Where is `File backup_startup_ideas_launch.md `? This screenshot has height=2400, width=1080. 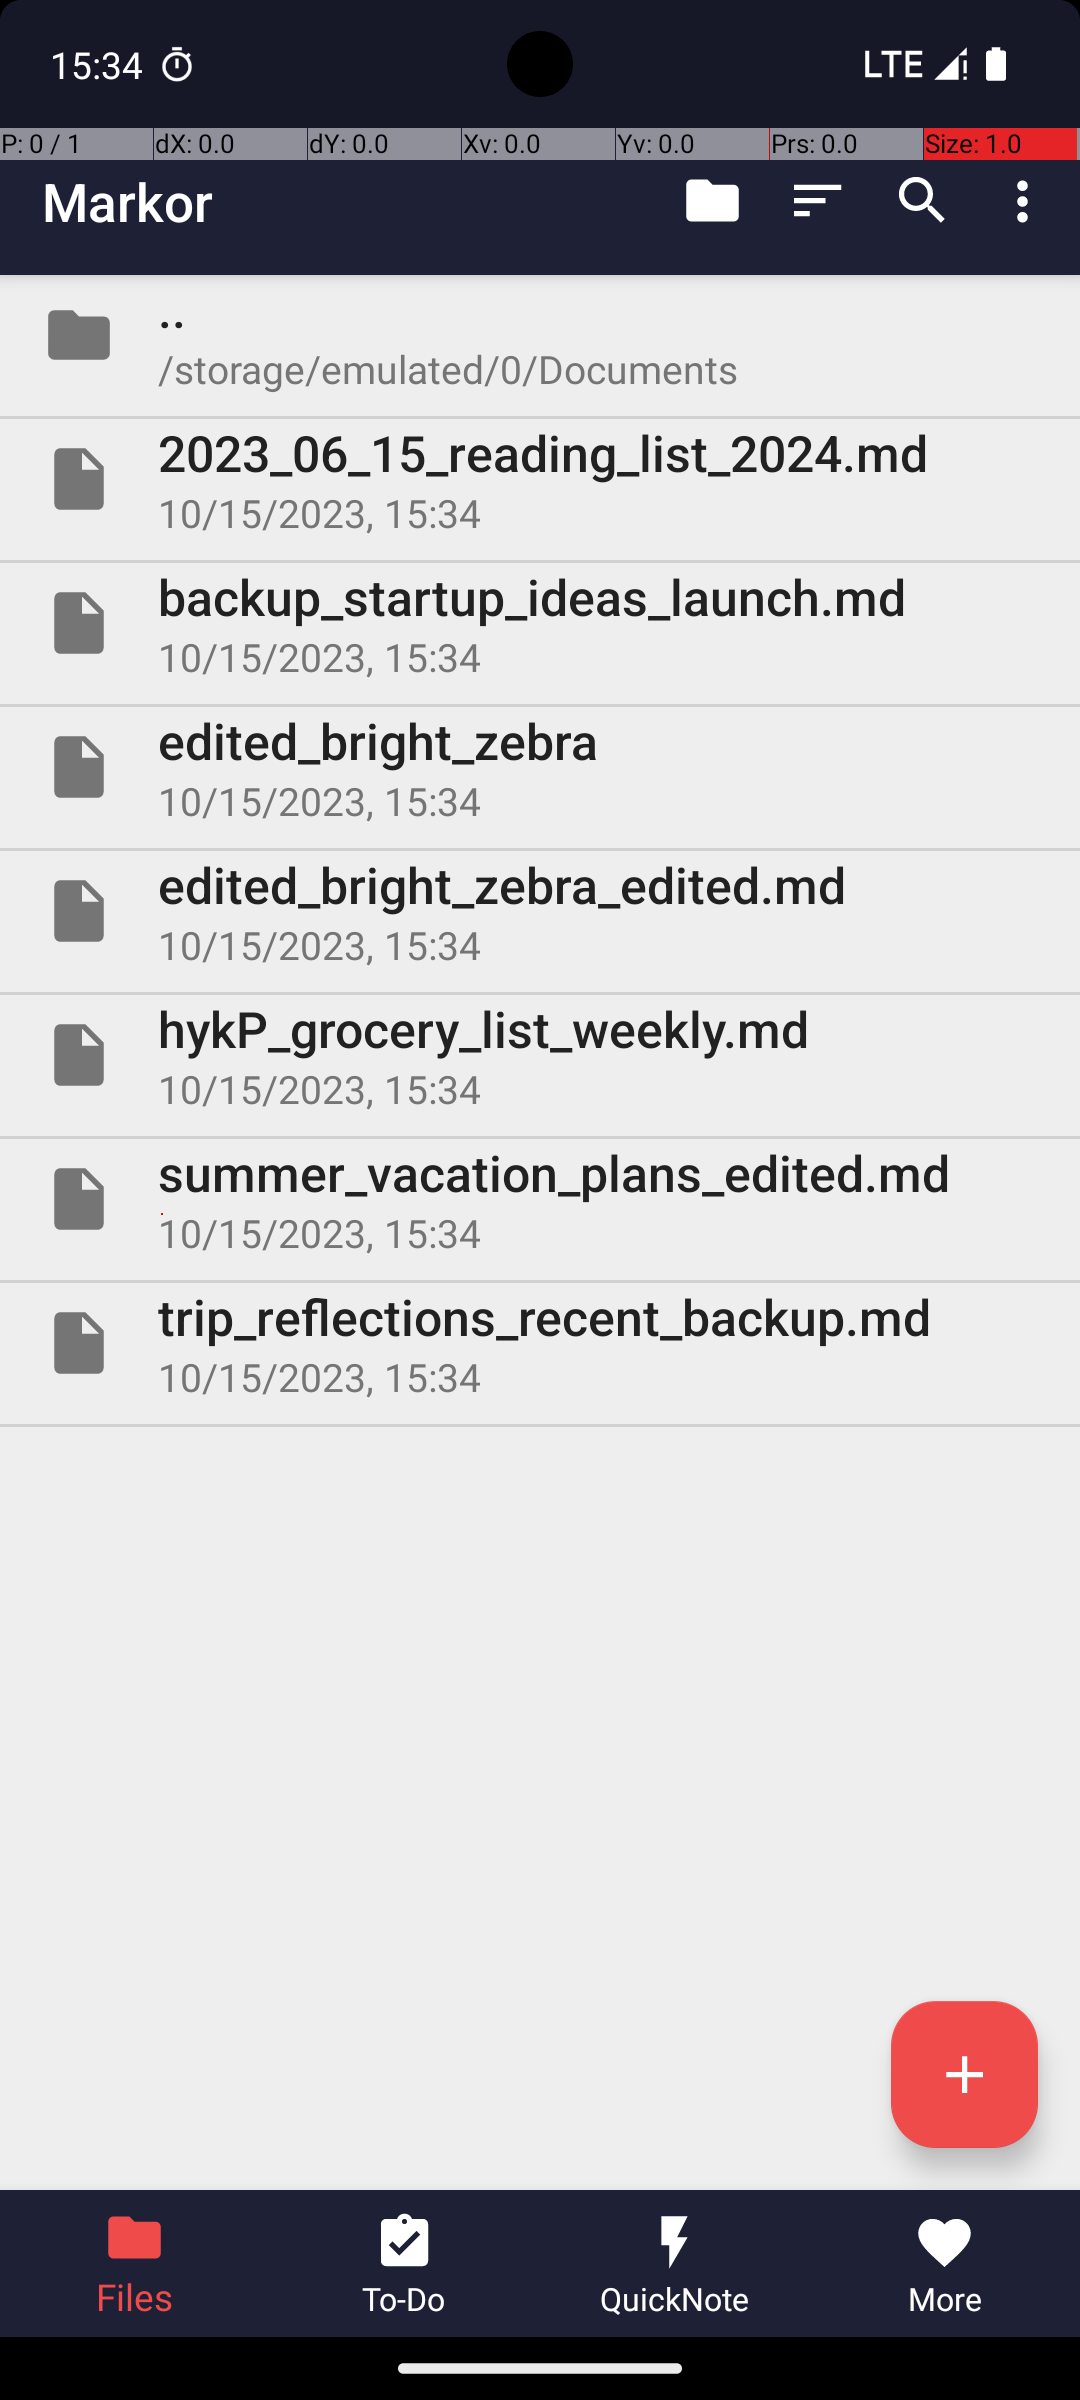 File backup_startup_ideas_launch.md  is located at coordinates (540, 623).